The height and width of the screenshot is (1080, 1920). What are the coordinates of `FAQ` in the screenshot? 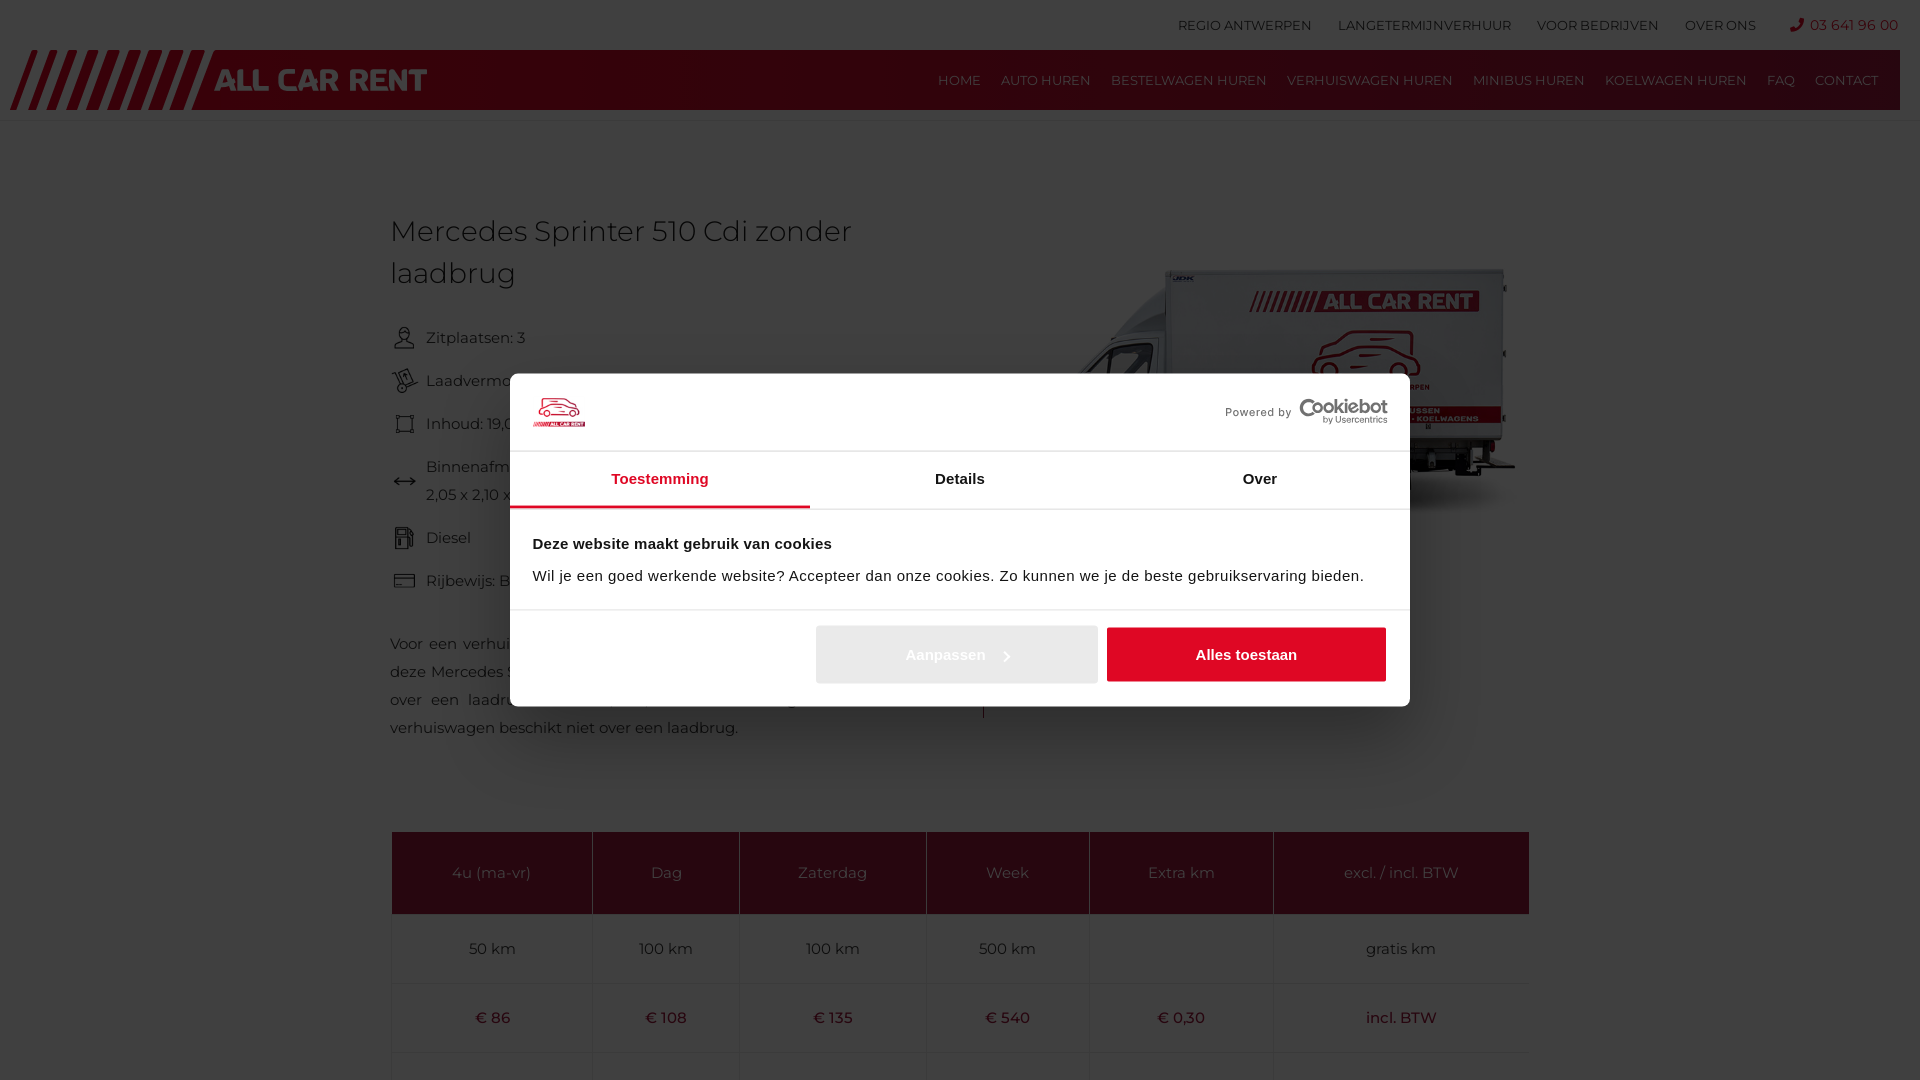 It's located at (1781, 80).